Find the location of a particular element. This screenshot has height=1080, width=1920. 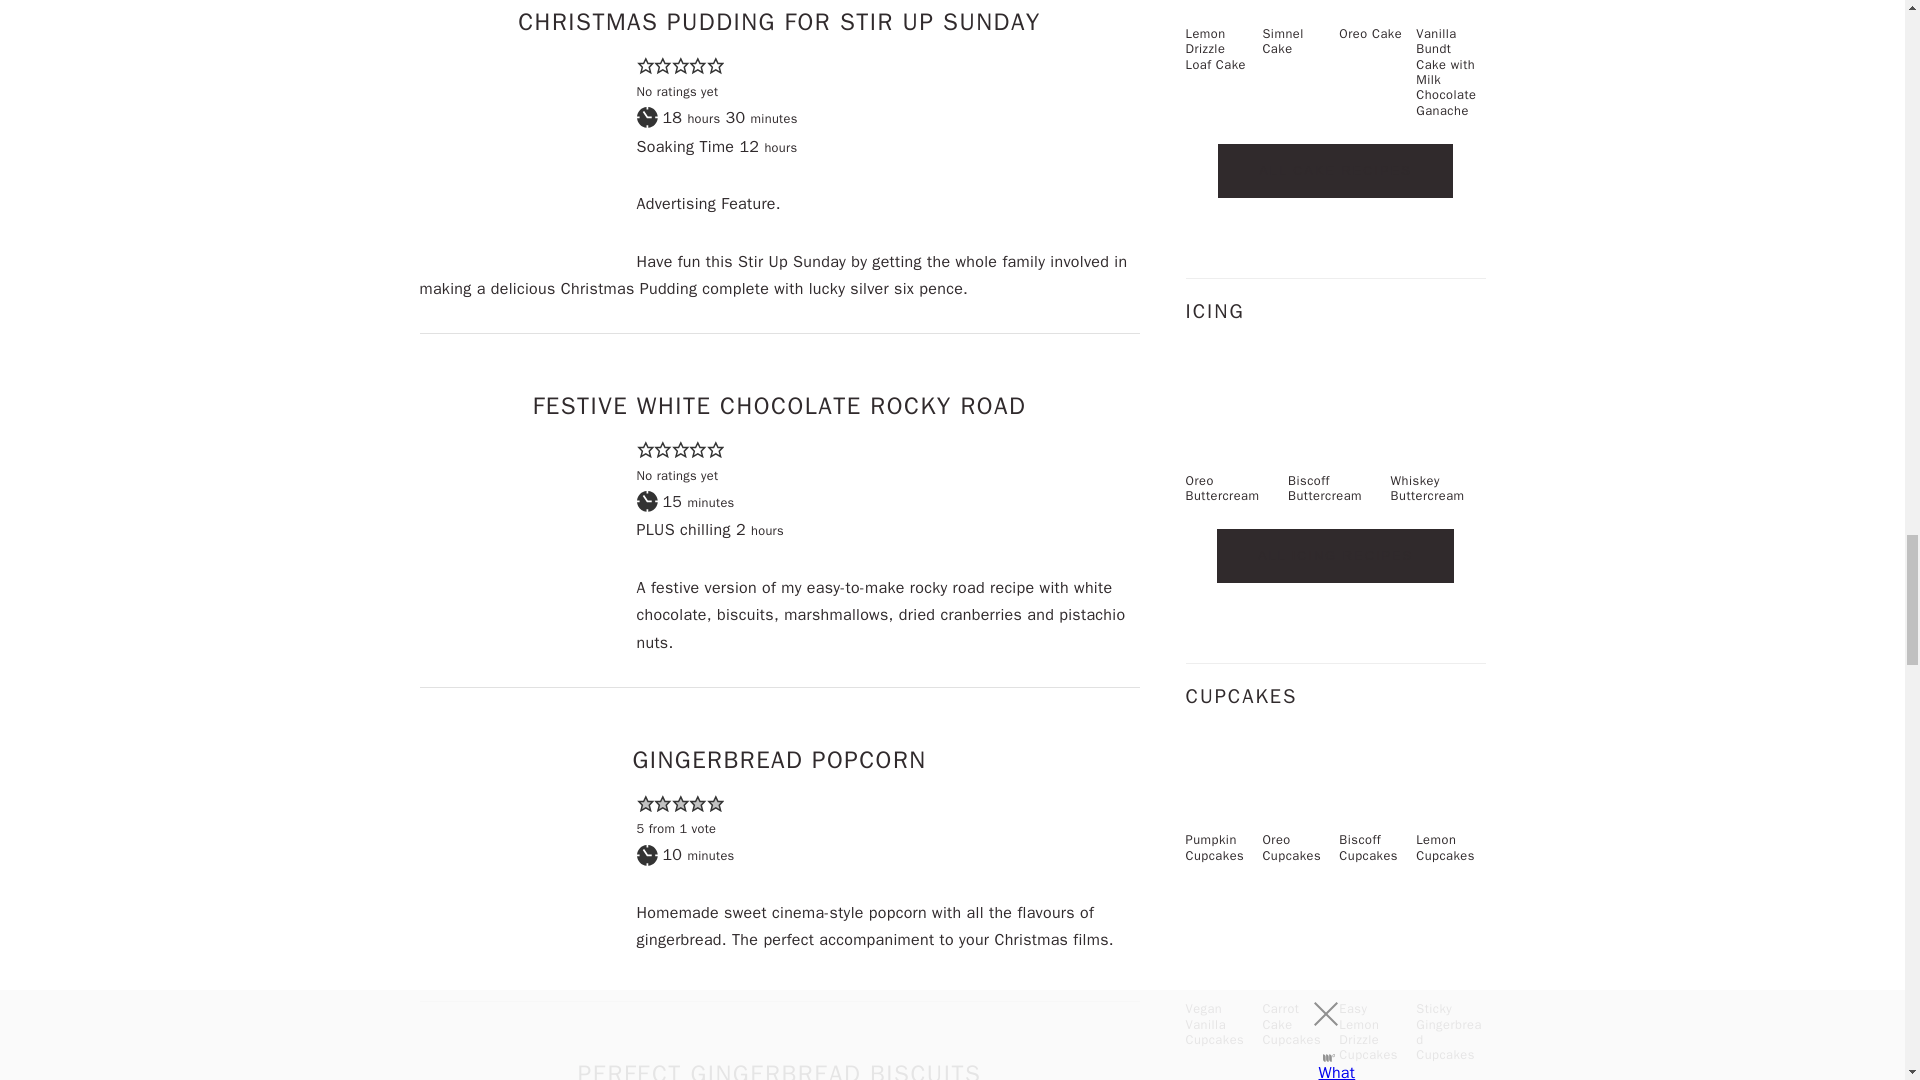

Oreo Buttercream is located at coordinates (1233, 426).